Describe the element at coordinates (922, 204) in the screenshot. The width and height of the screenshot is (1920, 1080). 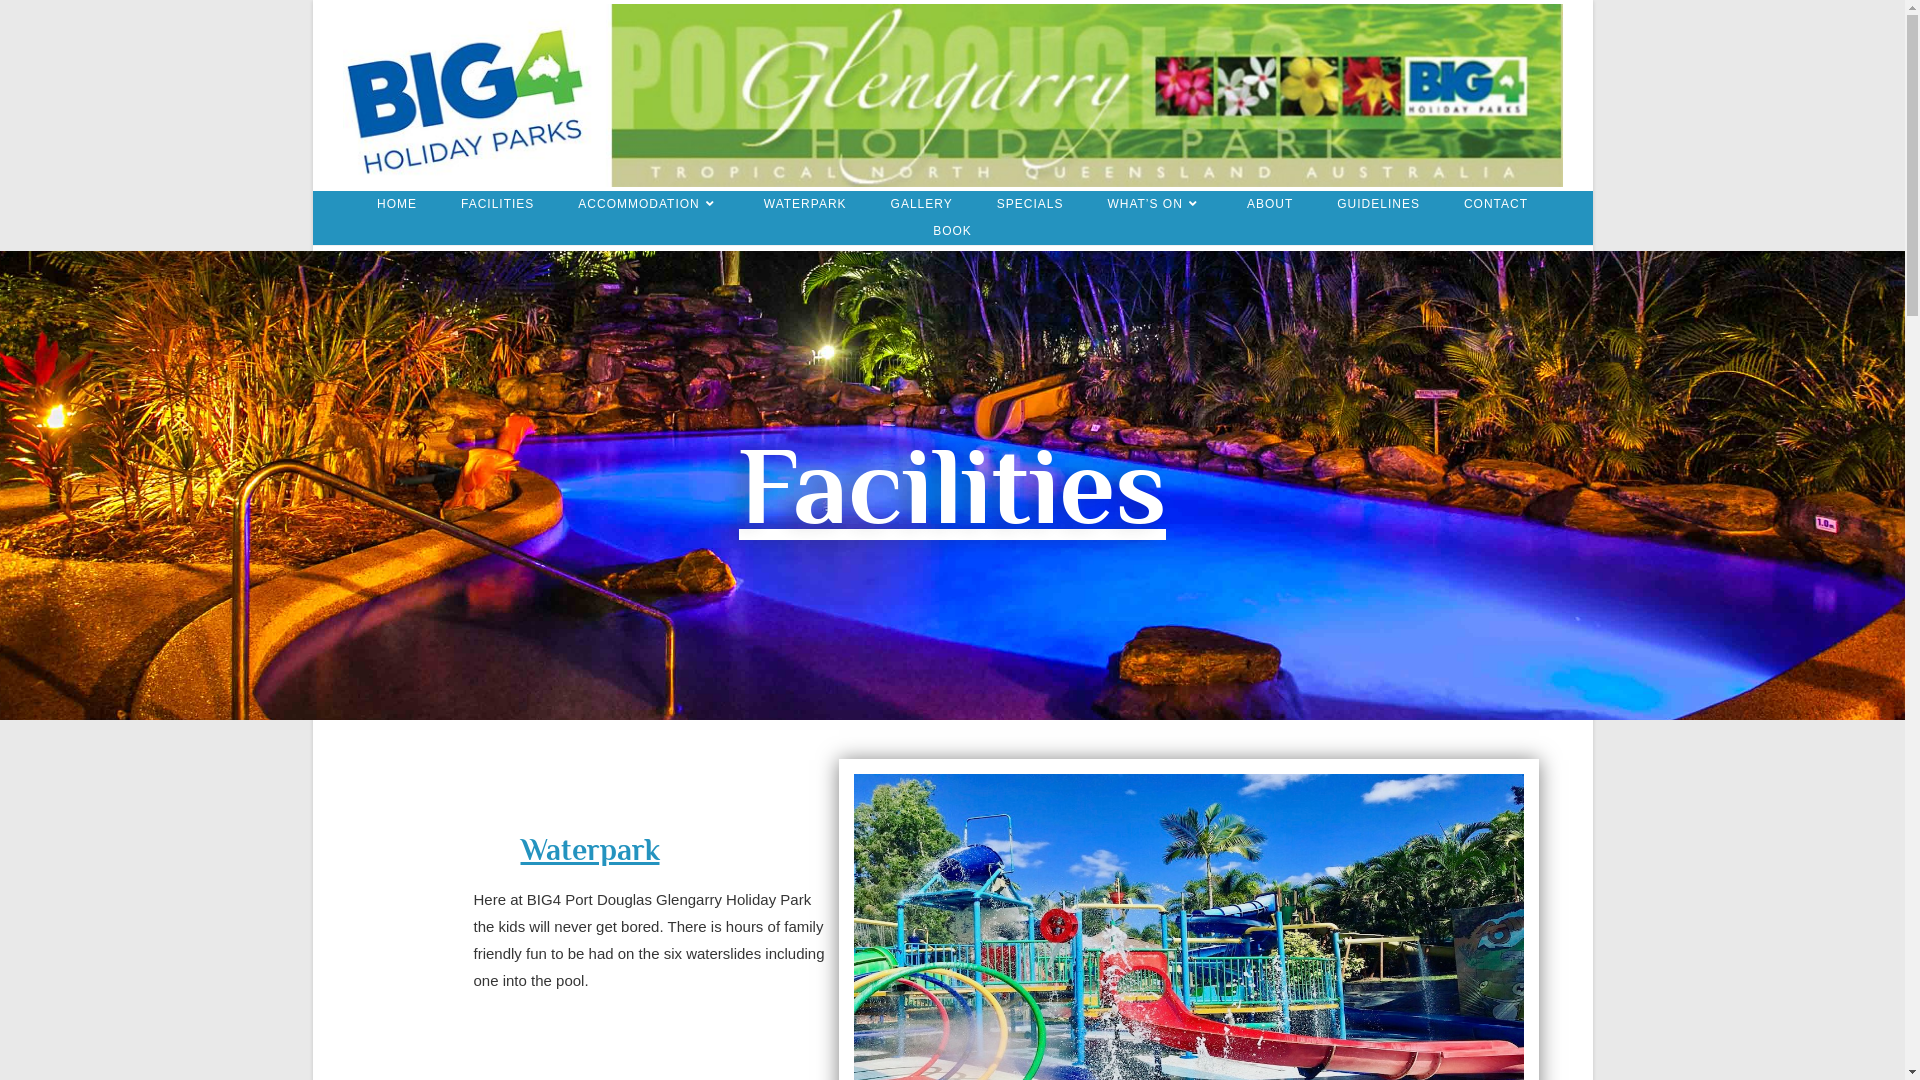
I see `GALLERY` at that location.